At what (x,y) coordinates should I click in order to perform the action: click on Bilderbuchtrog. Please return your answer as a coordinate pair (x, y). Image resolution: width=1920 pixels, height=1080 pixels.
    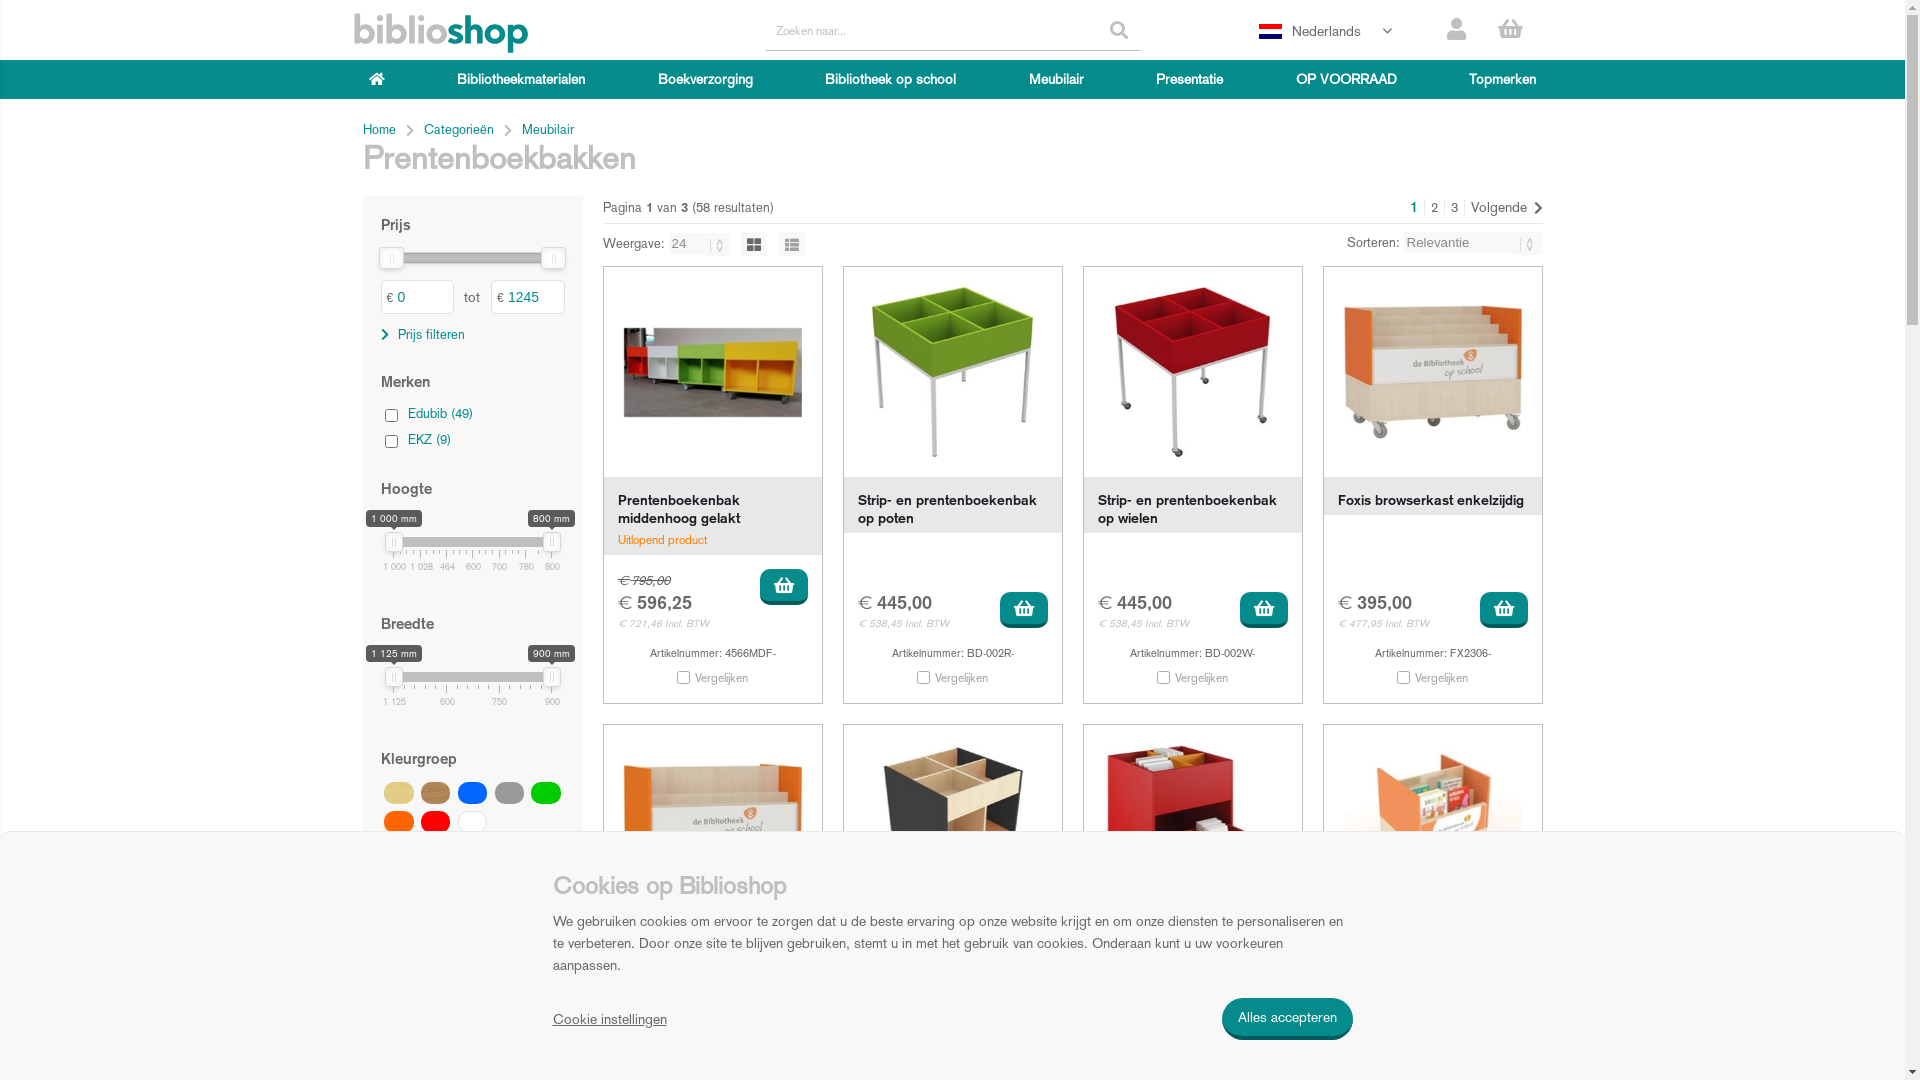
    Looking at the image, I should click on (1144, 958).